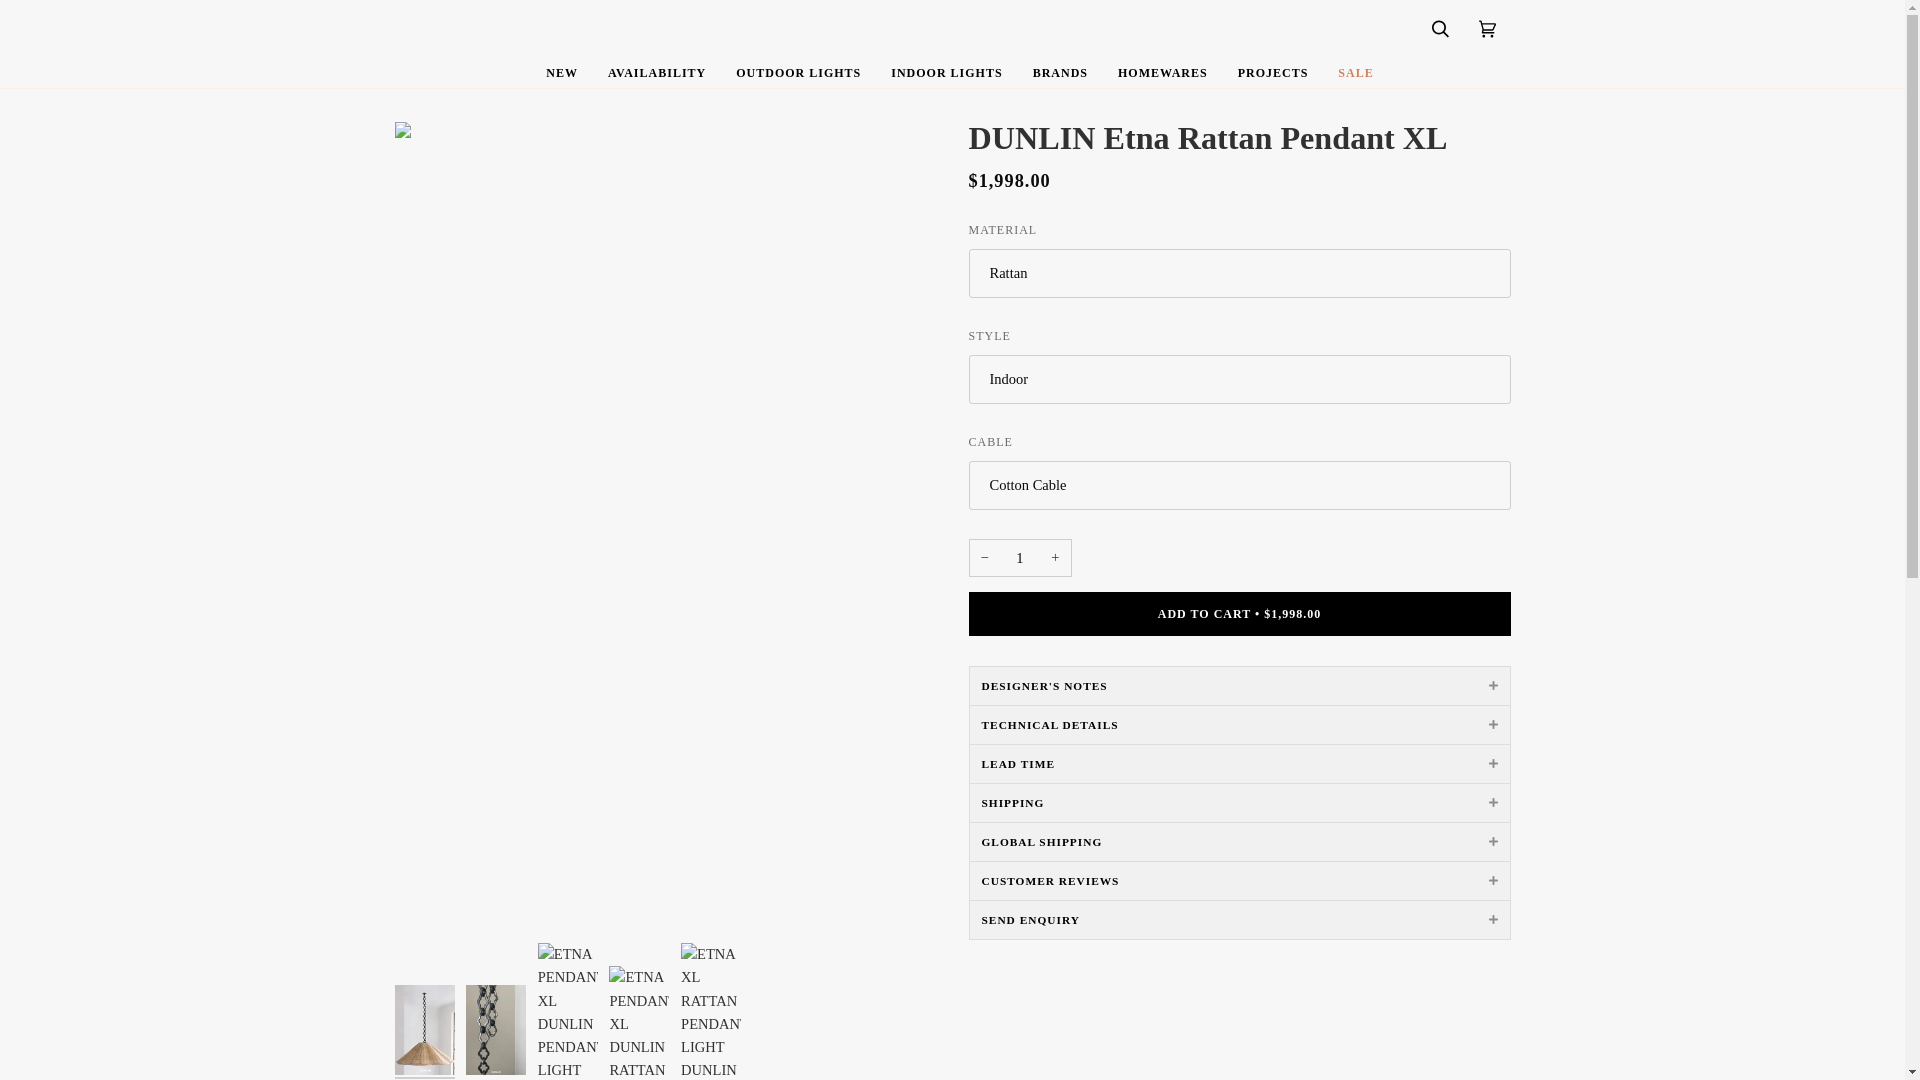 This screenshot has height=1080, width=1920. Describe the element at coordinates (1440, 30) in the screenshot. I see `Search` at that location.